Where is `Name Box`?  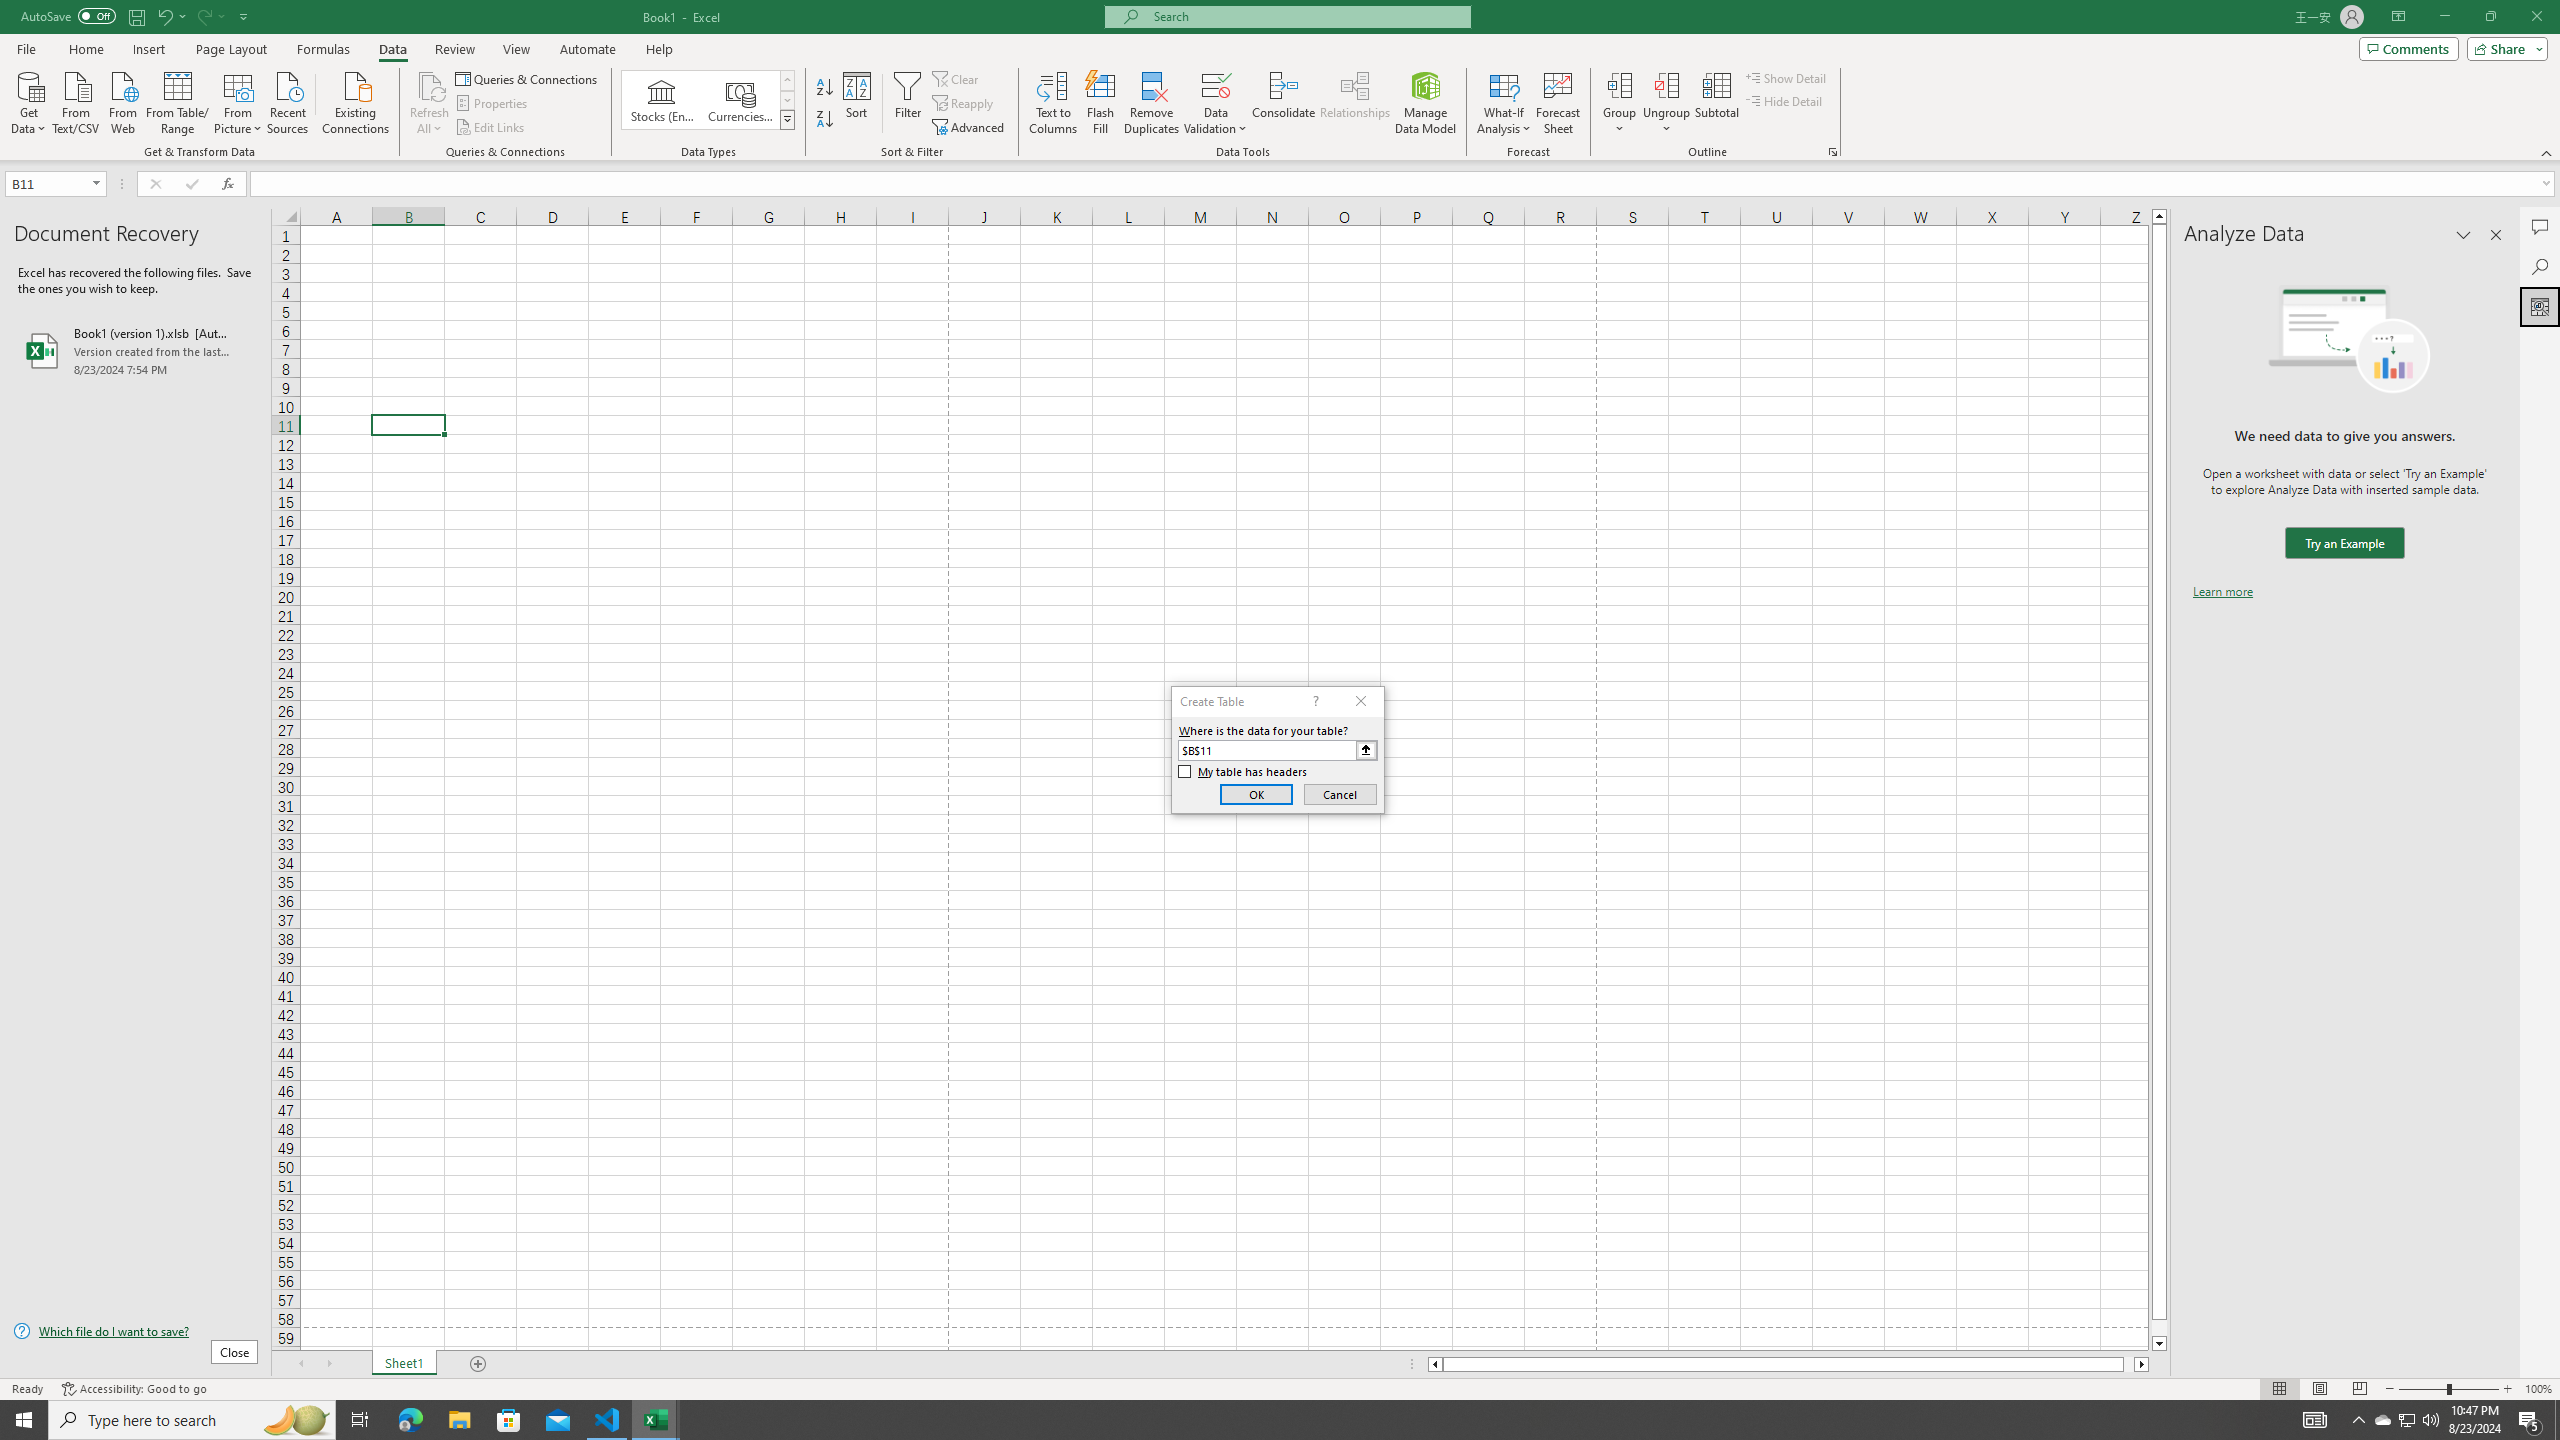
Name Box is located at coordinates (54, 183).